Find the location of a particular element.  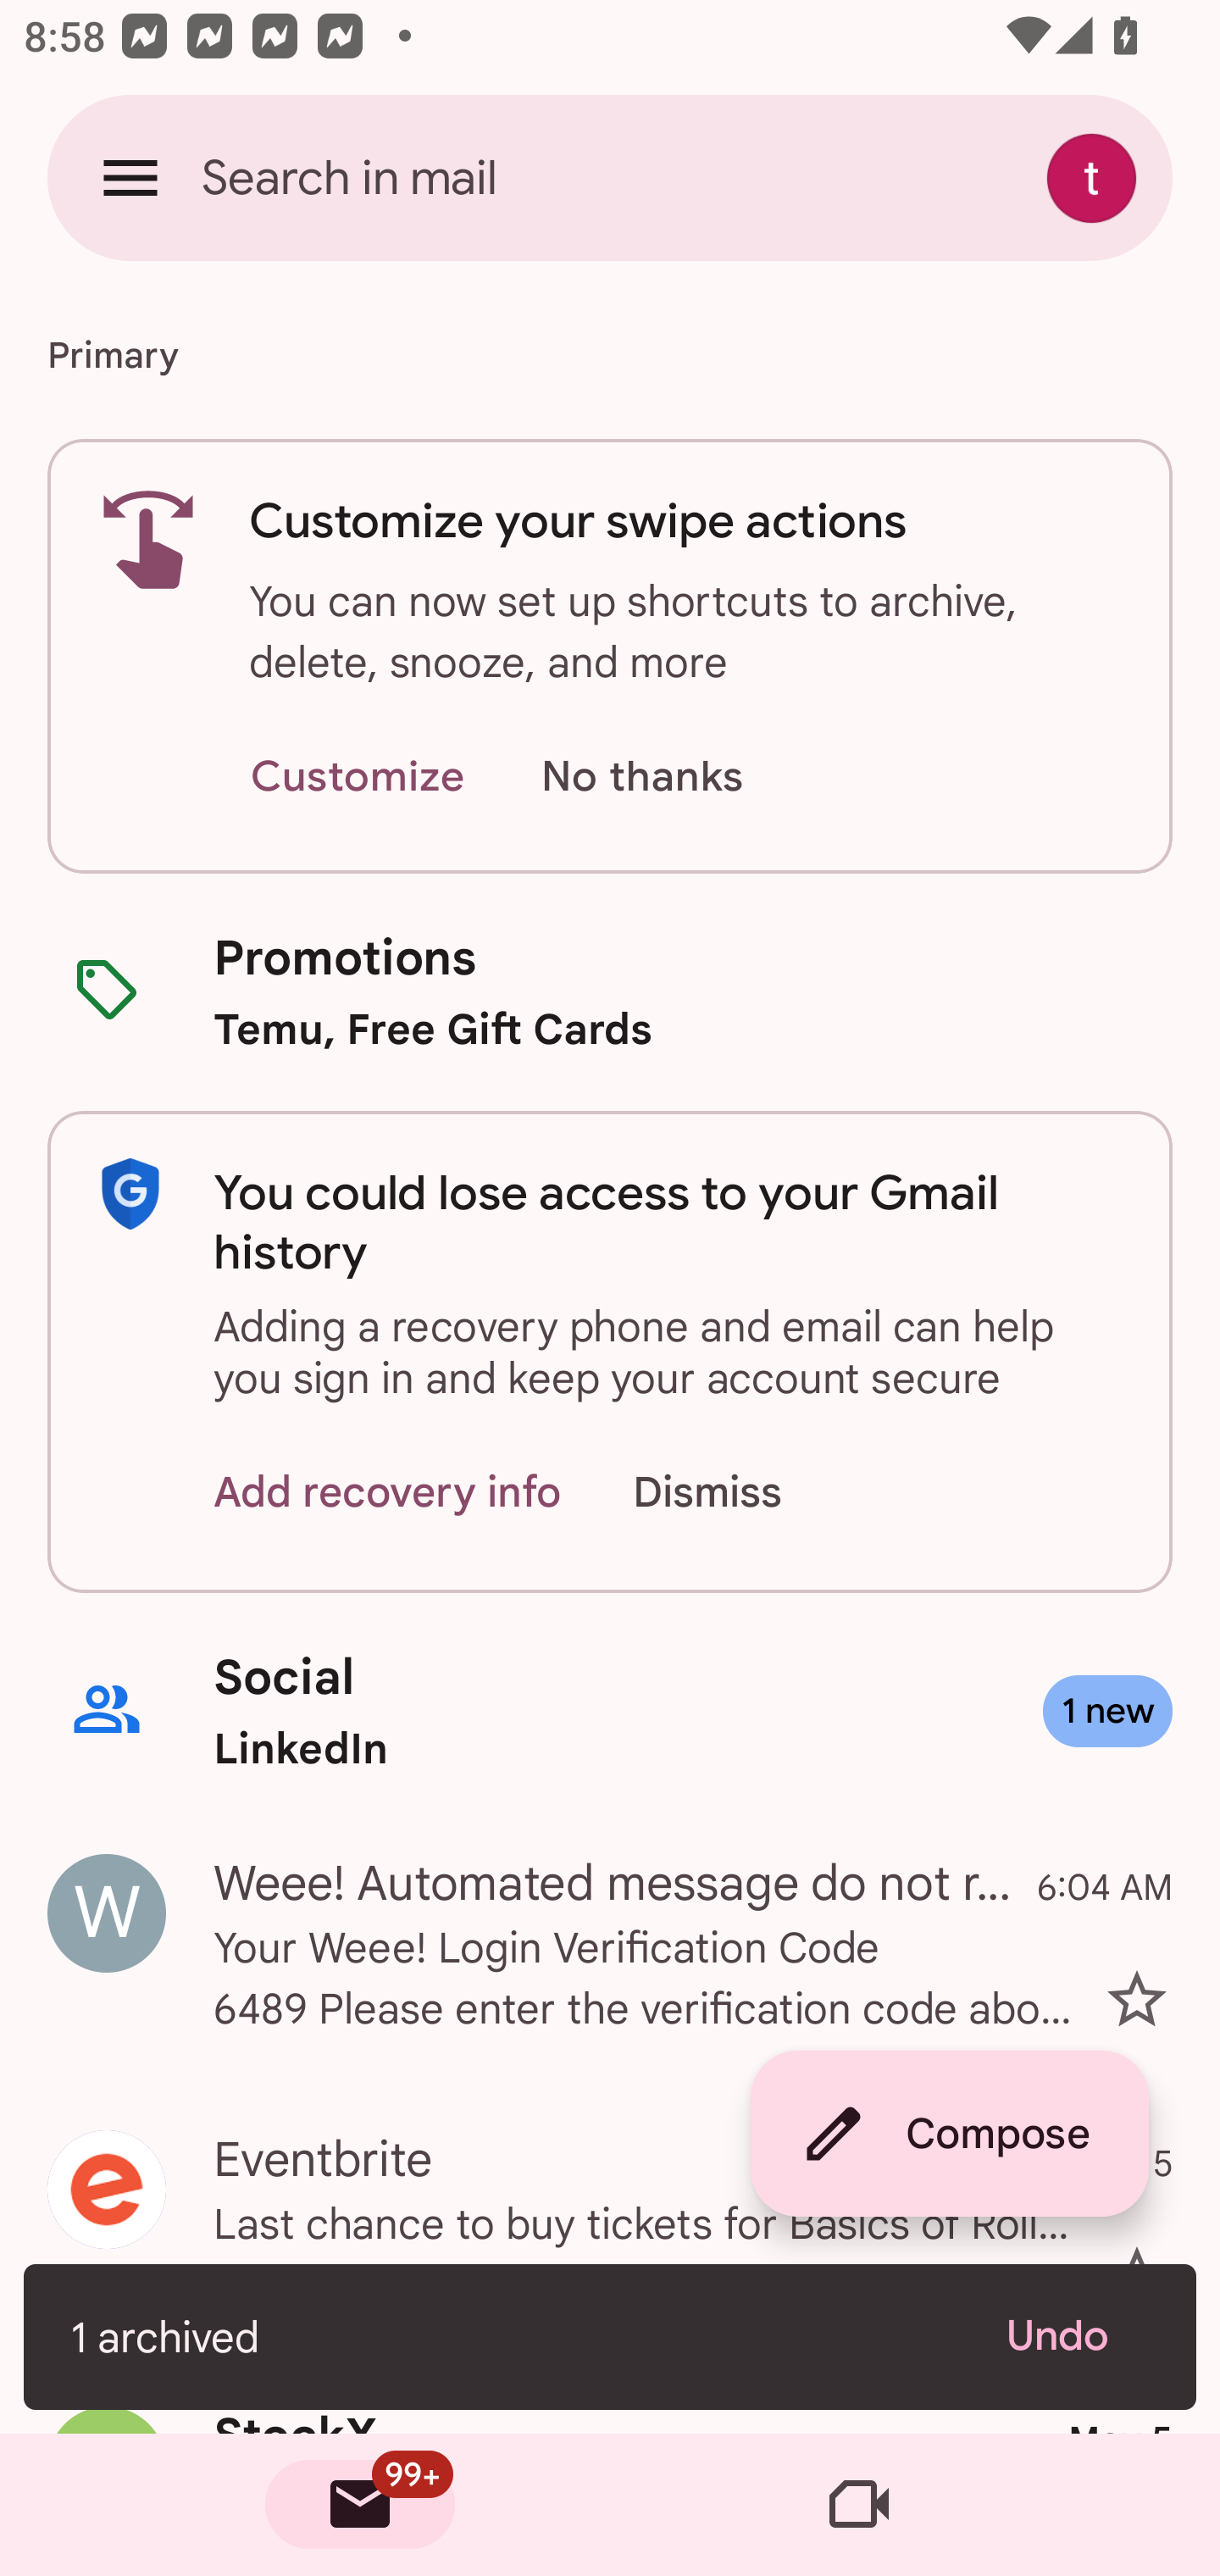

Promotions Temu, Free Gift Cards is located at coordinates (610, 991).